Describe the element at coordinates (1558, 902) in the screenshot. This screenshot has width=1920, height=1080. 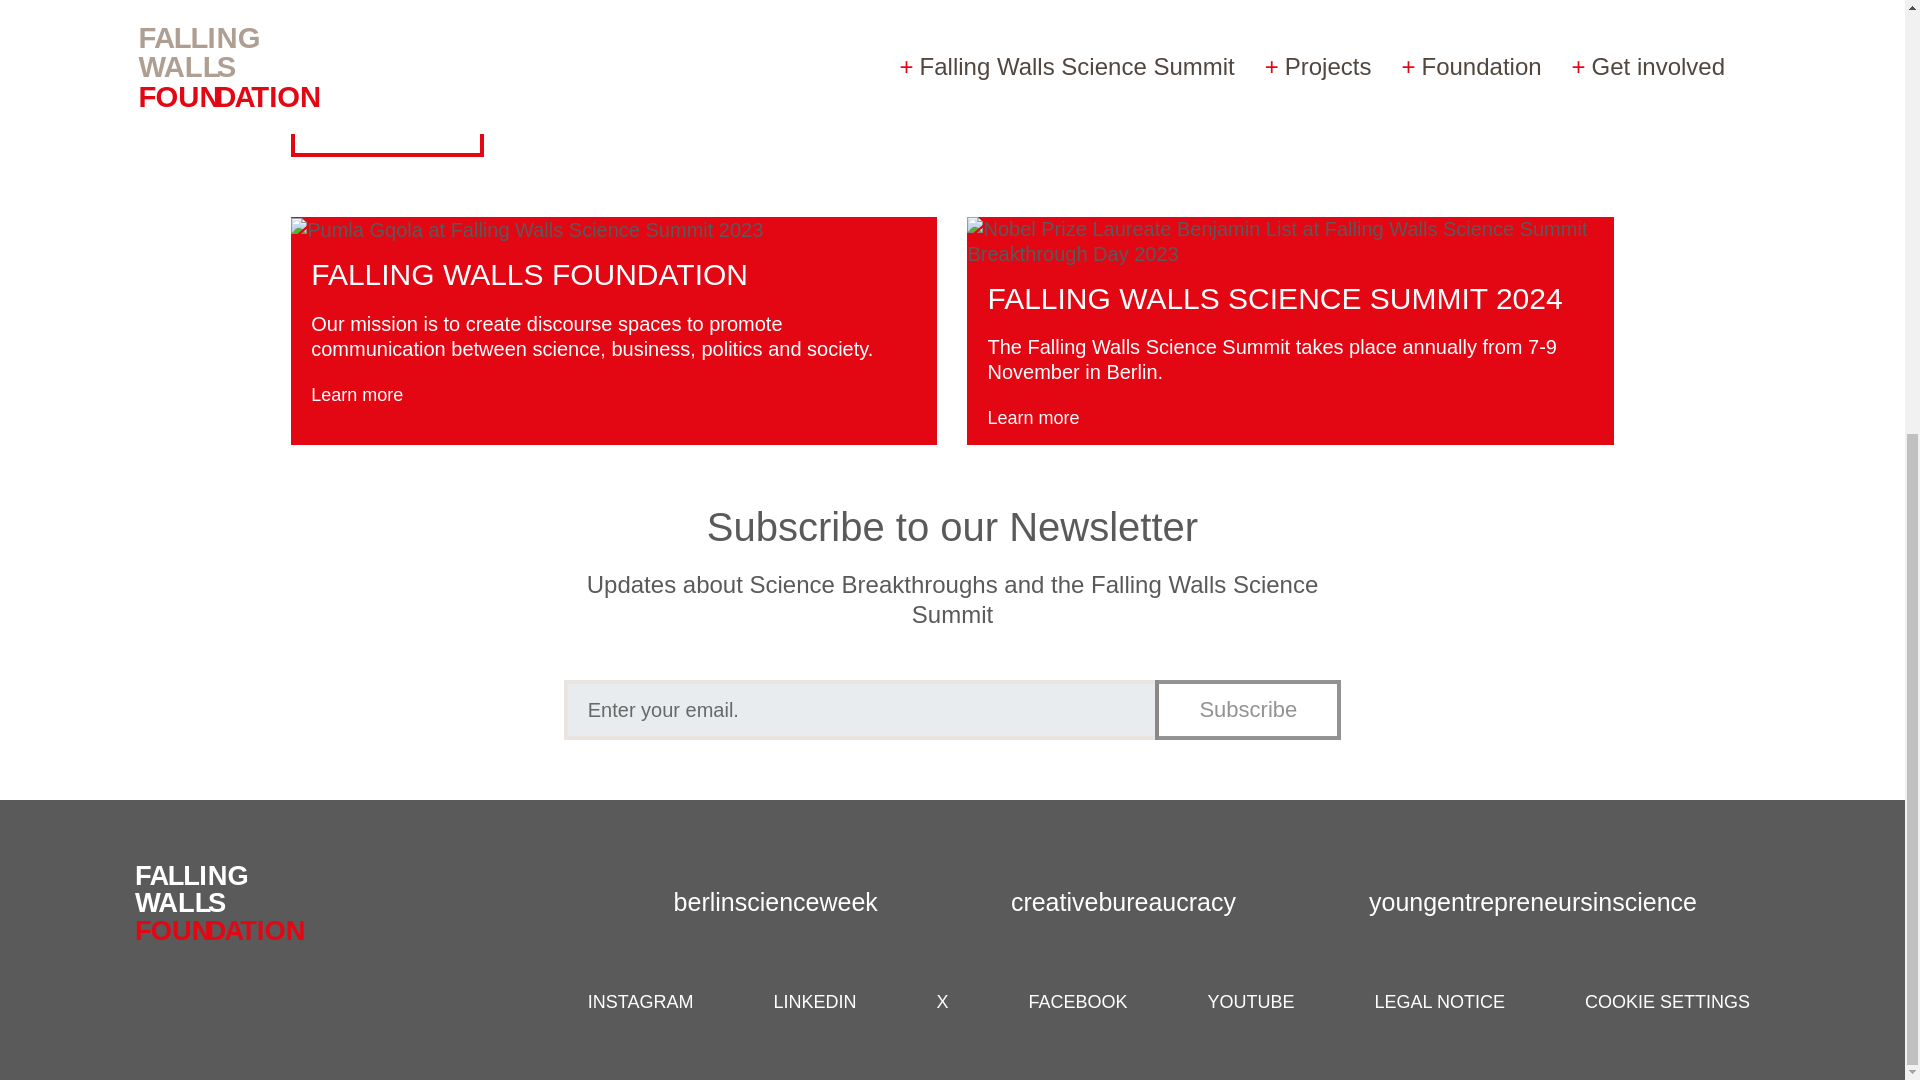
I see `youngentrepreneursinscience.com` at that location.